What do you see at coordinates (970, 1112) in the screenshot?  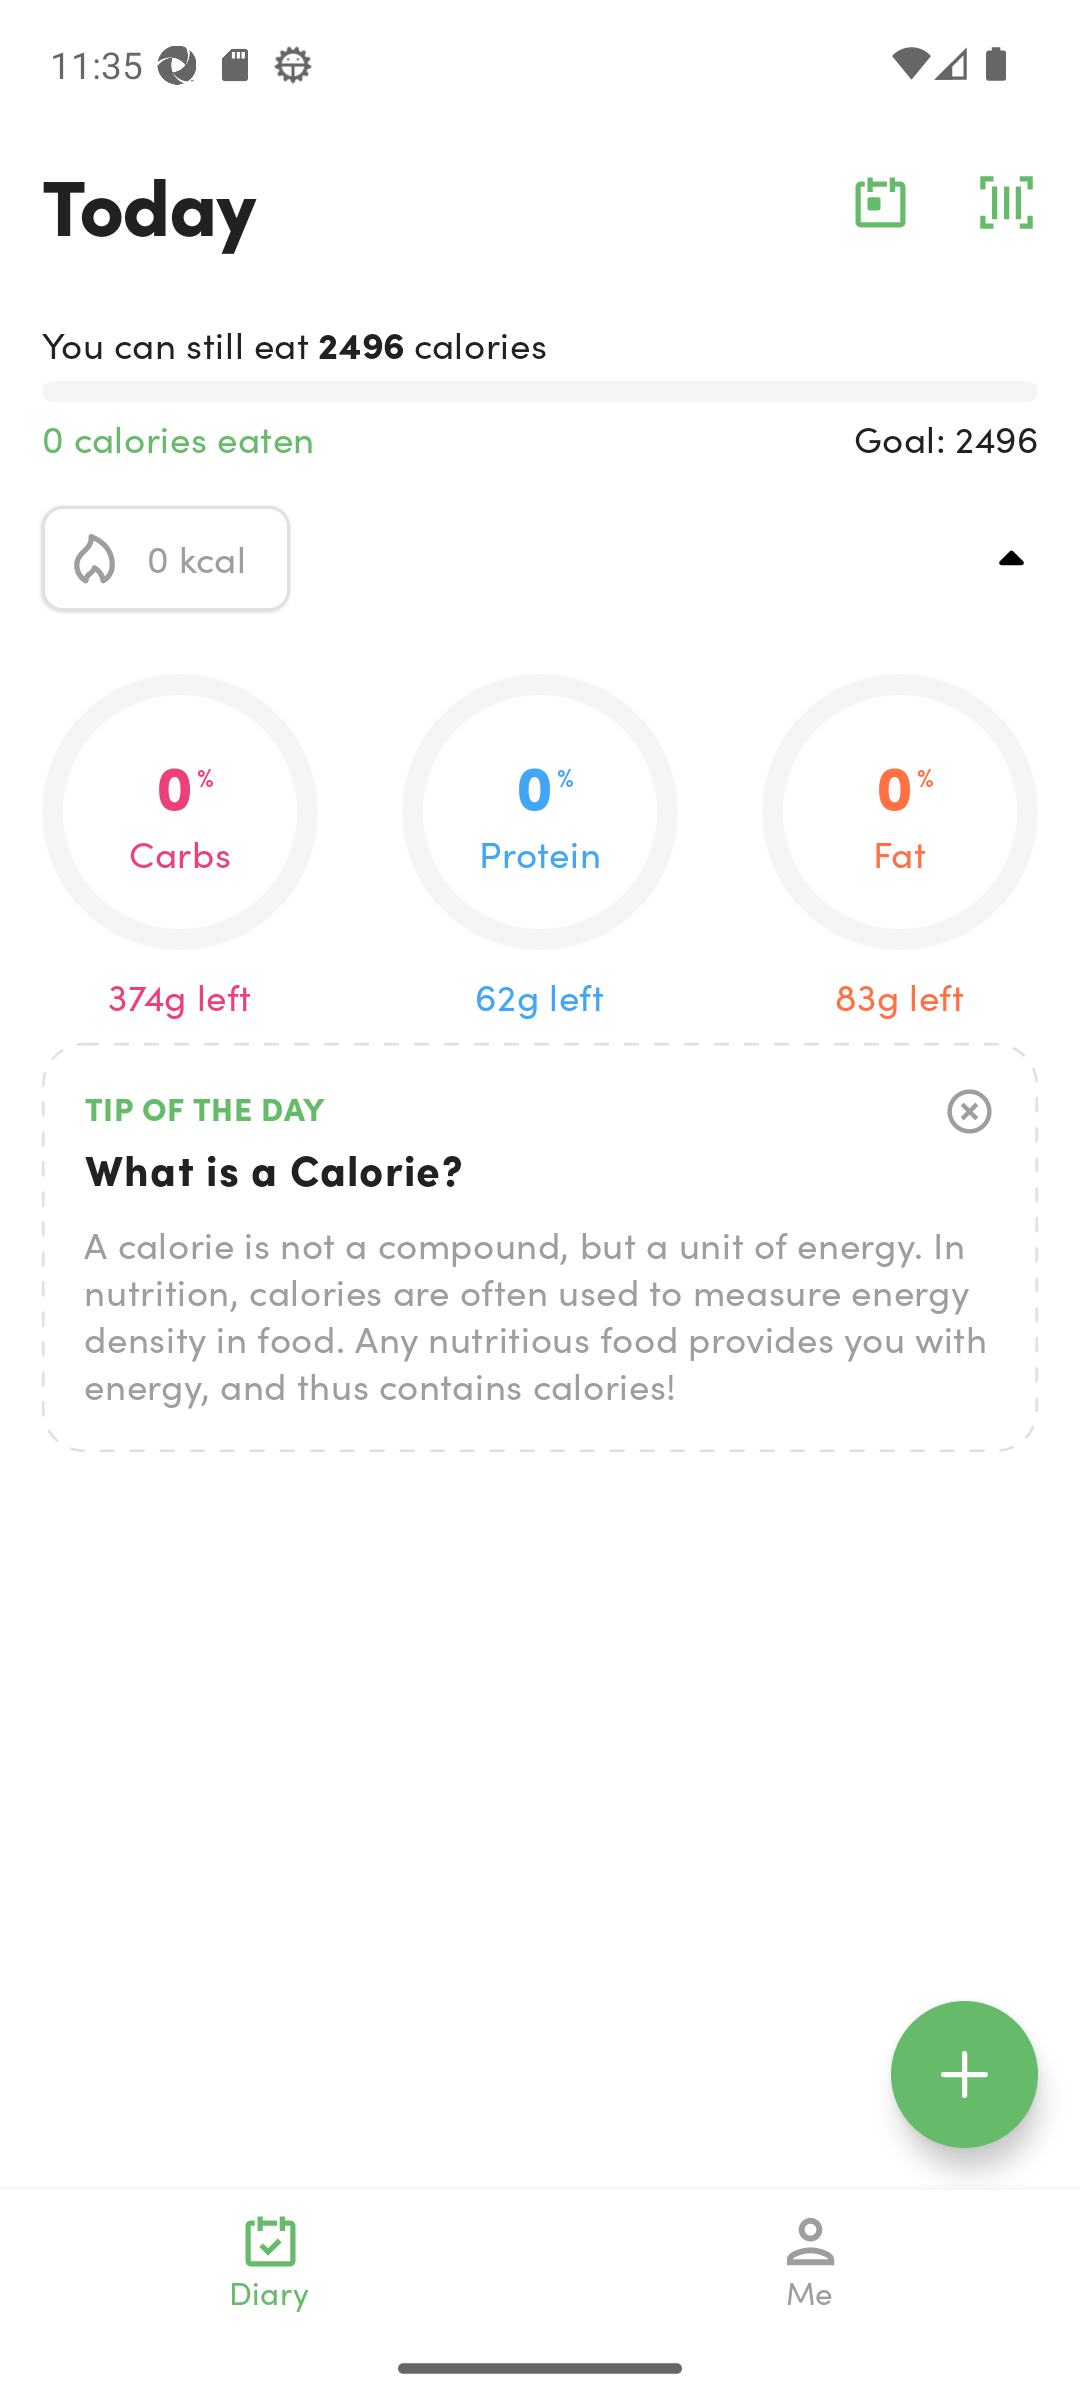 I see `top_right_action` at bounding box center [970, 1112].